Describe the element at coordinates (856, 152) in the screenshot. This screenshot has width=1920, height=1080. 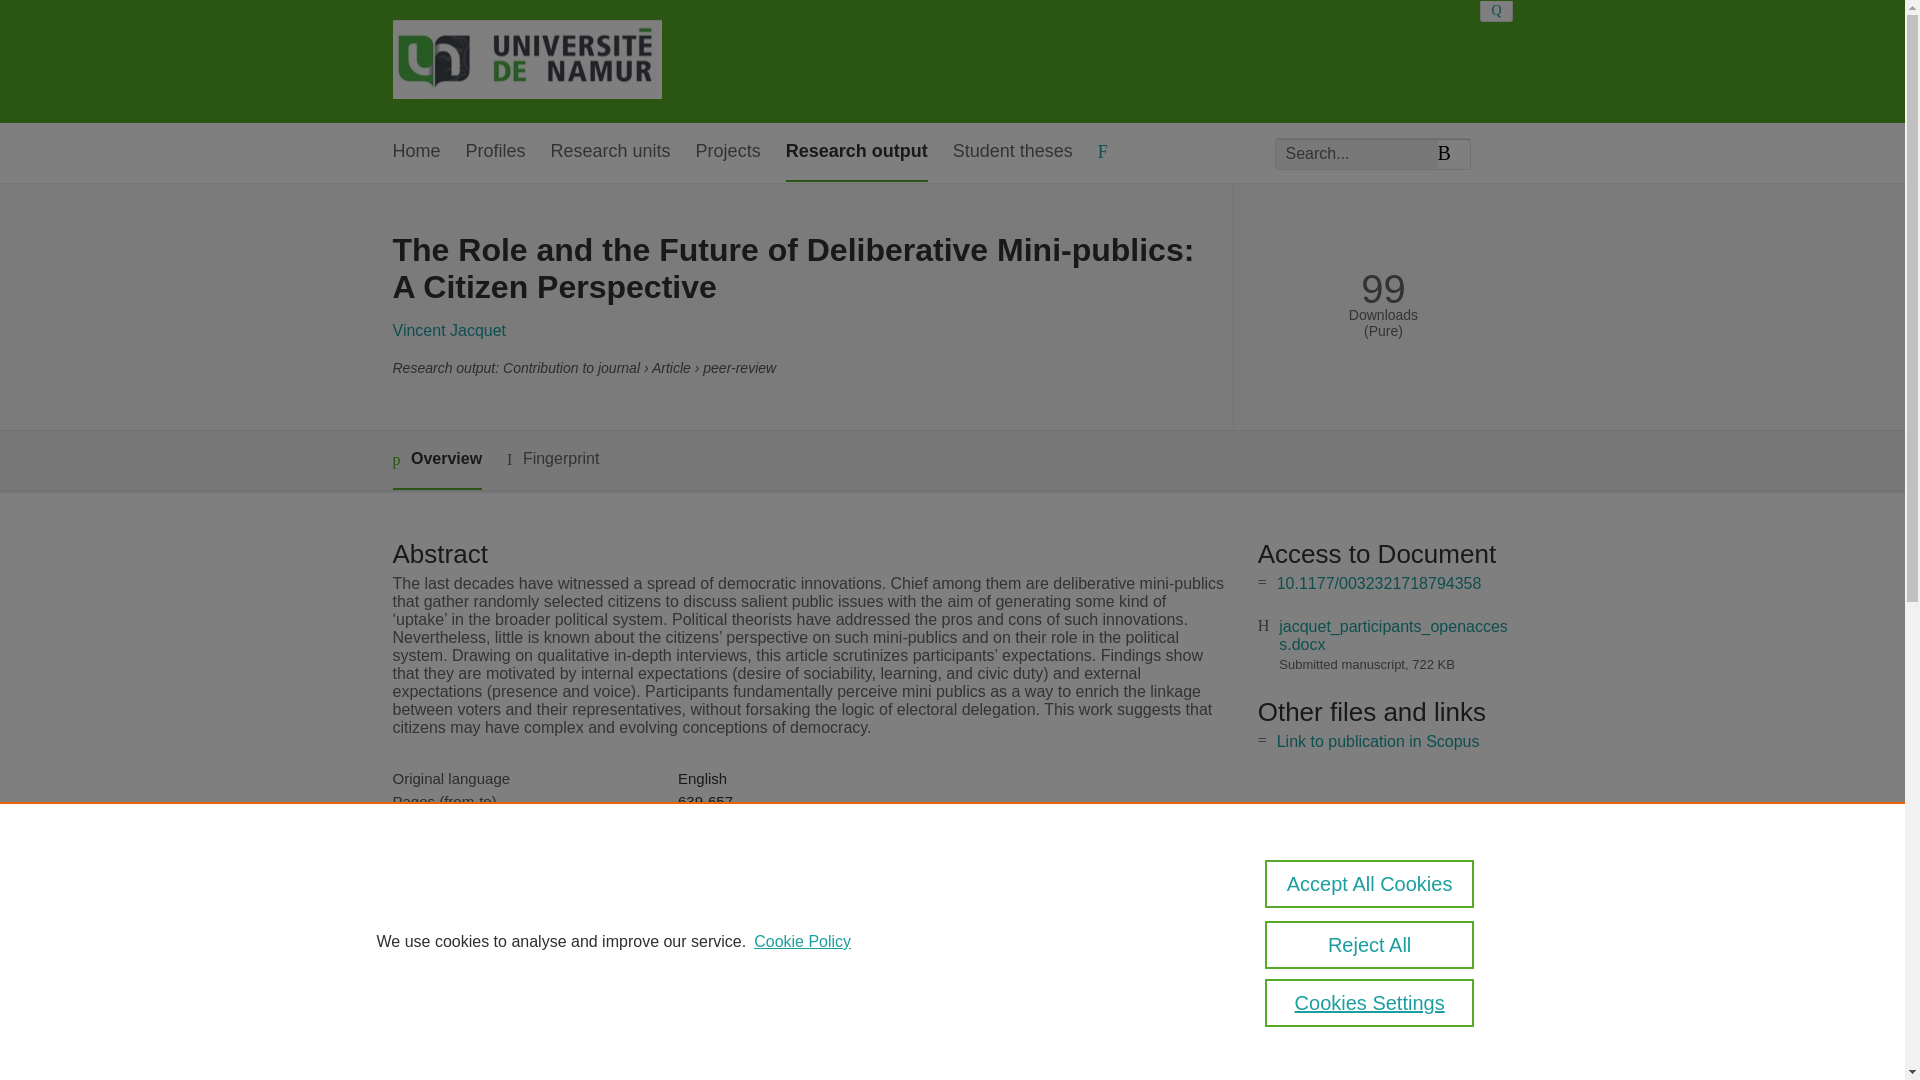
I see `Research output` at that location.